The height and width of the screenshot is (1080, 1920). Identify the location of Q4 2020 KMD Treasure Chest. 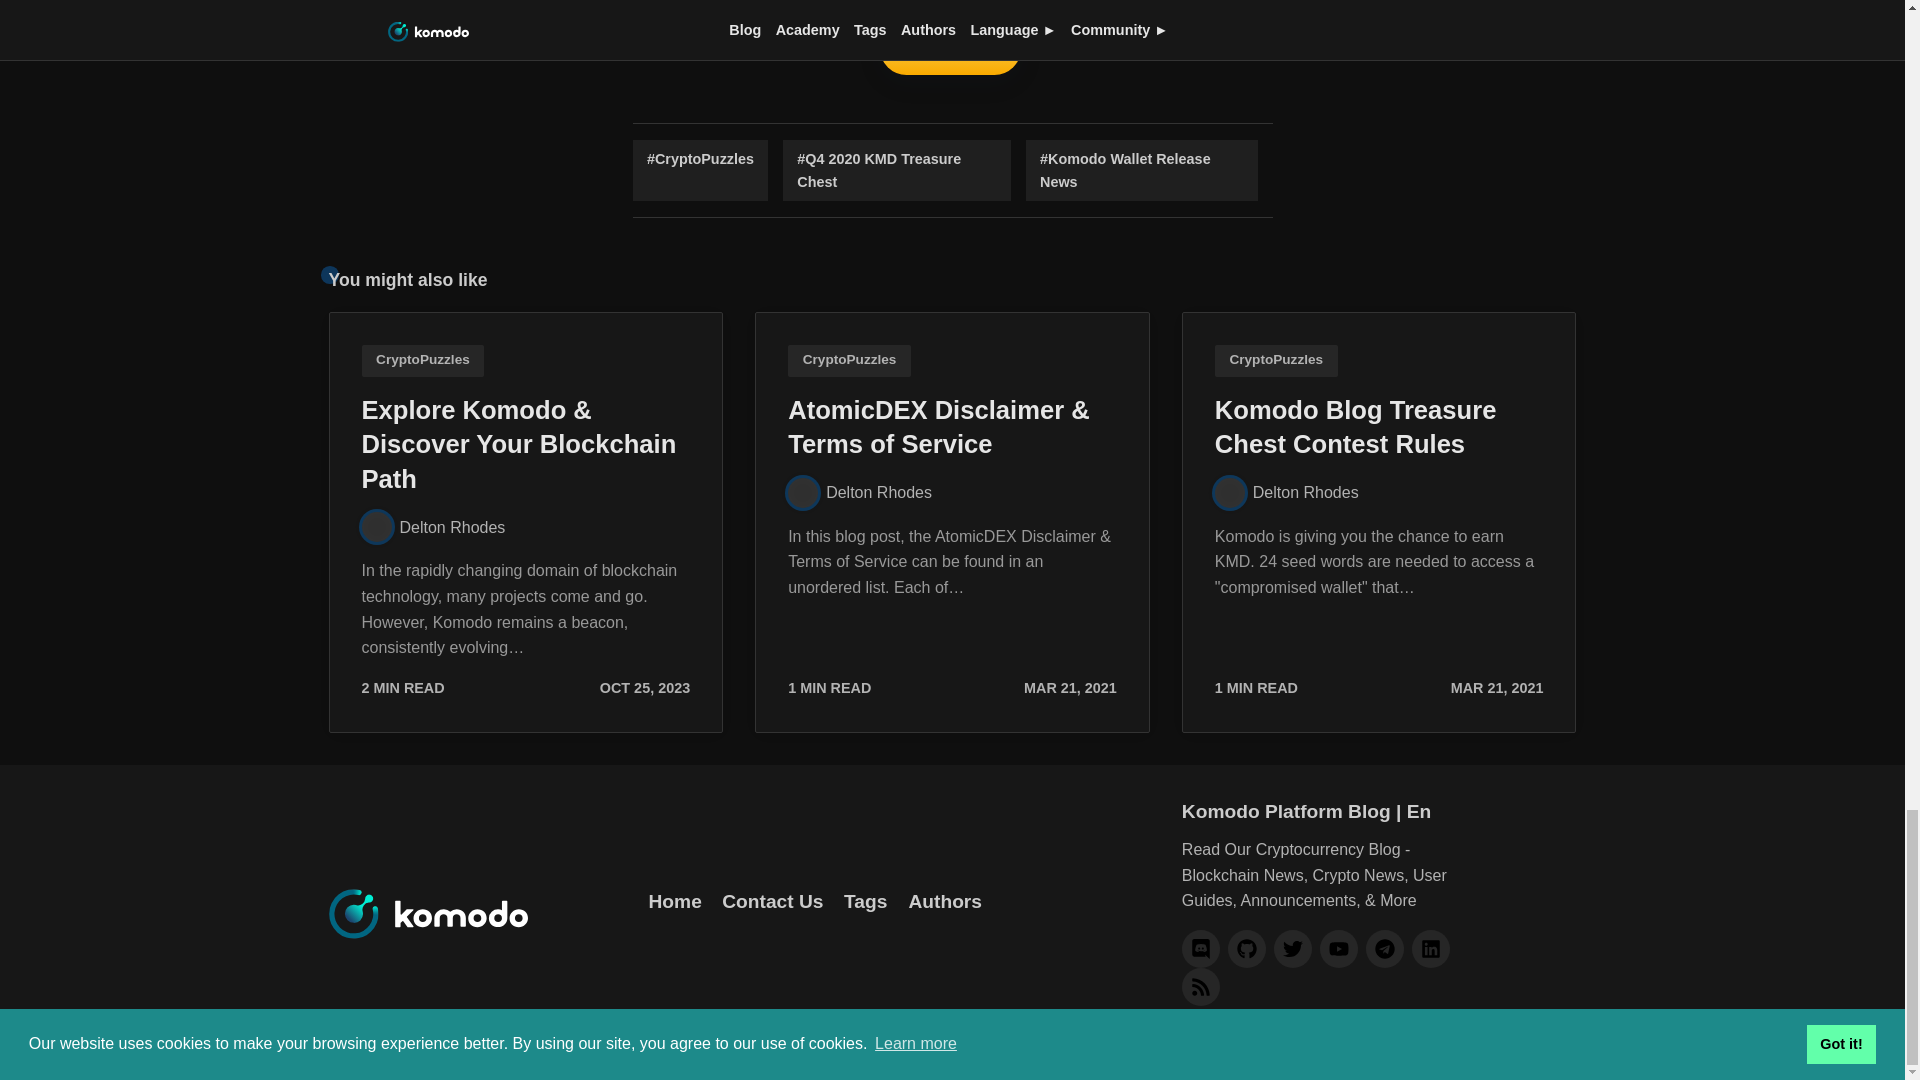
(897, 170).